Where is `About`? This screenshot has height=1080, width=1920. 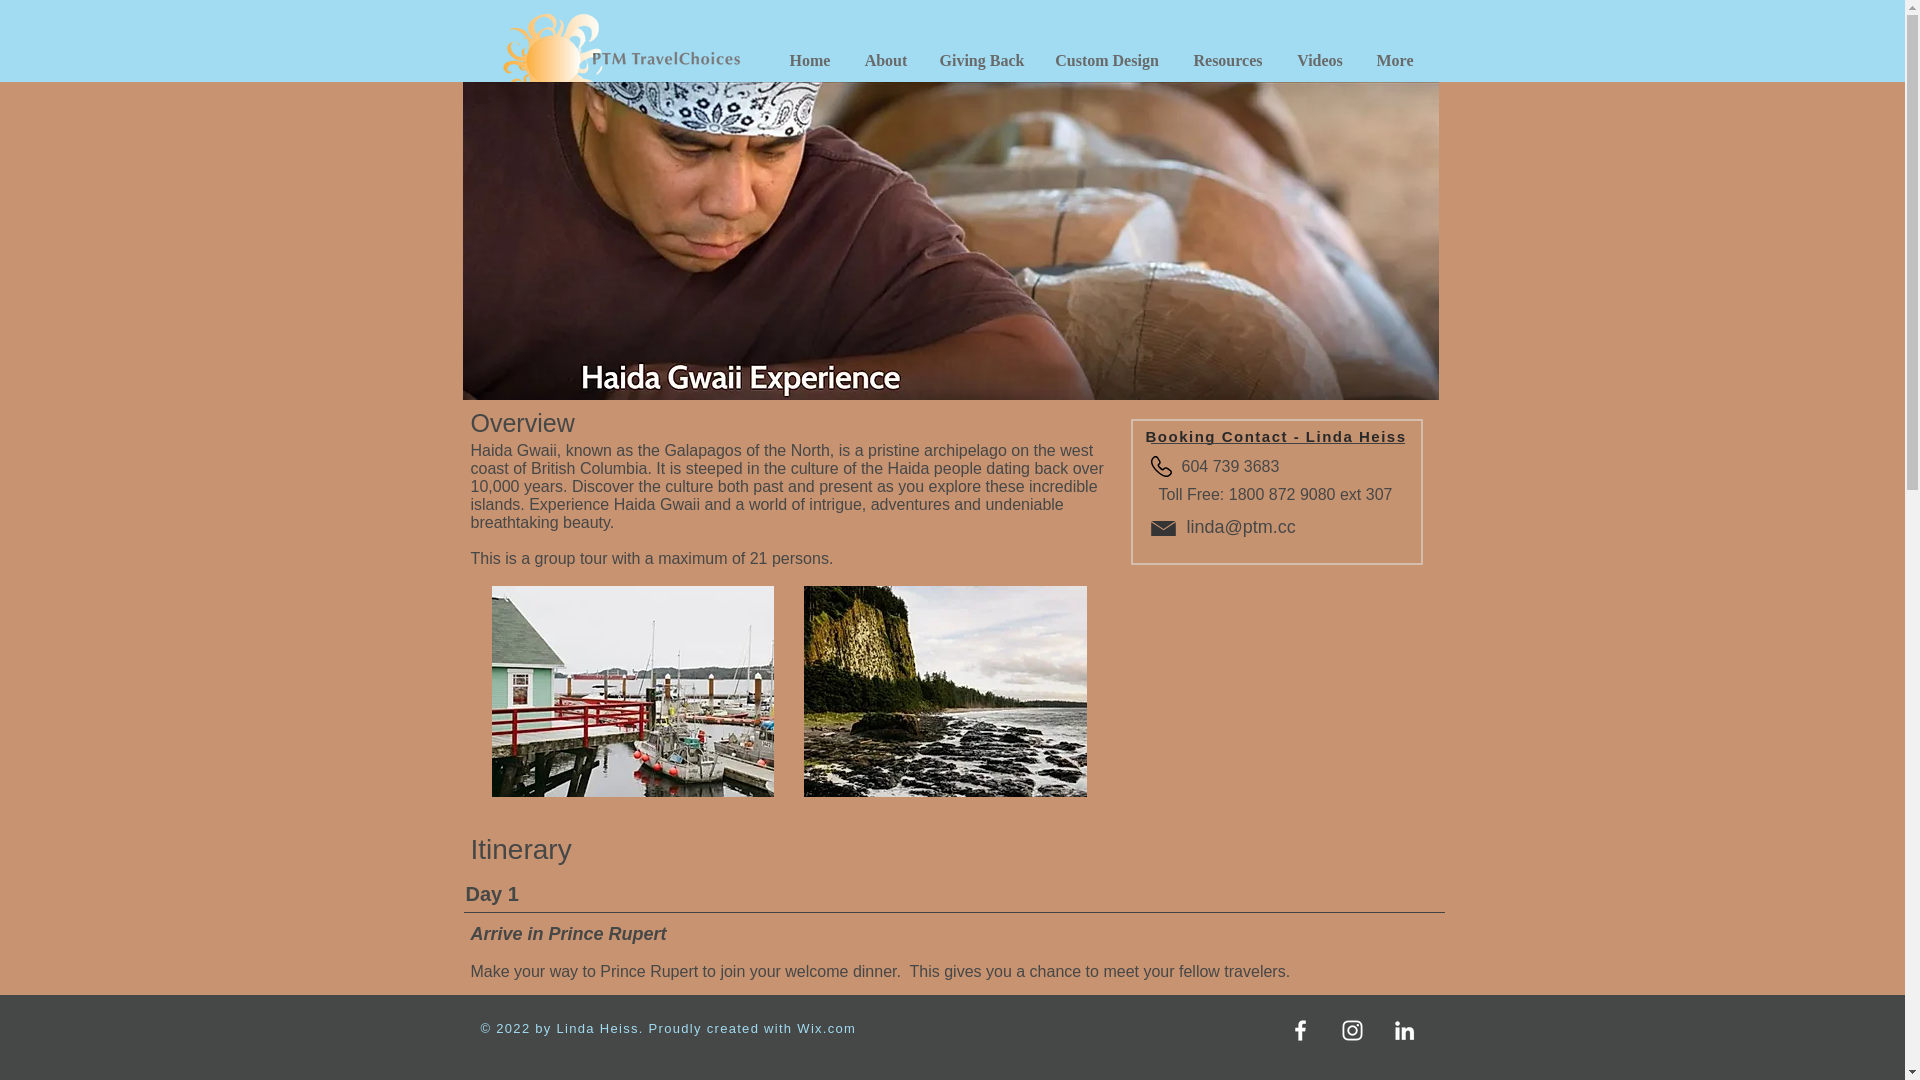 About is located at coordinates (886, 60).